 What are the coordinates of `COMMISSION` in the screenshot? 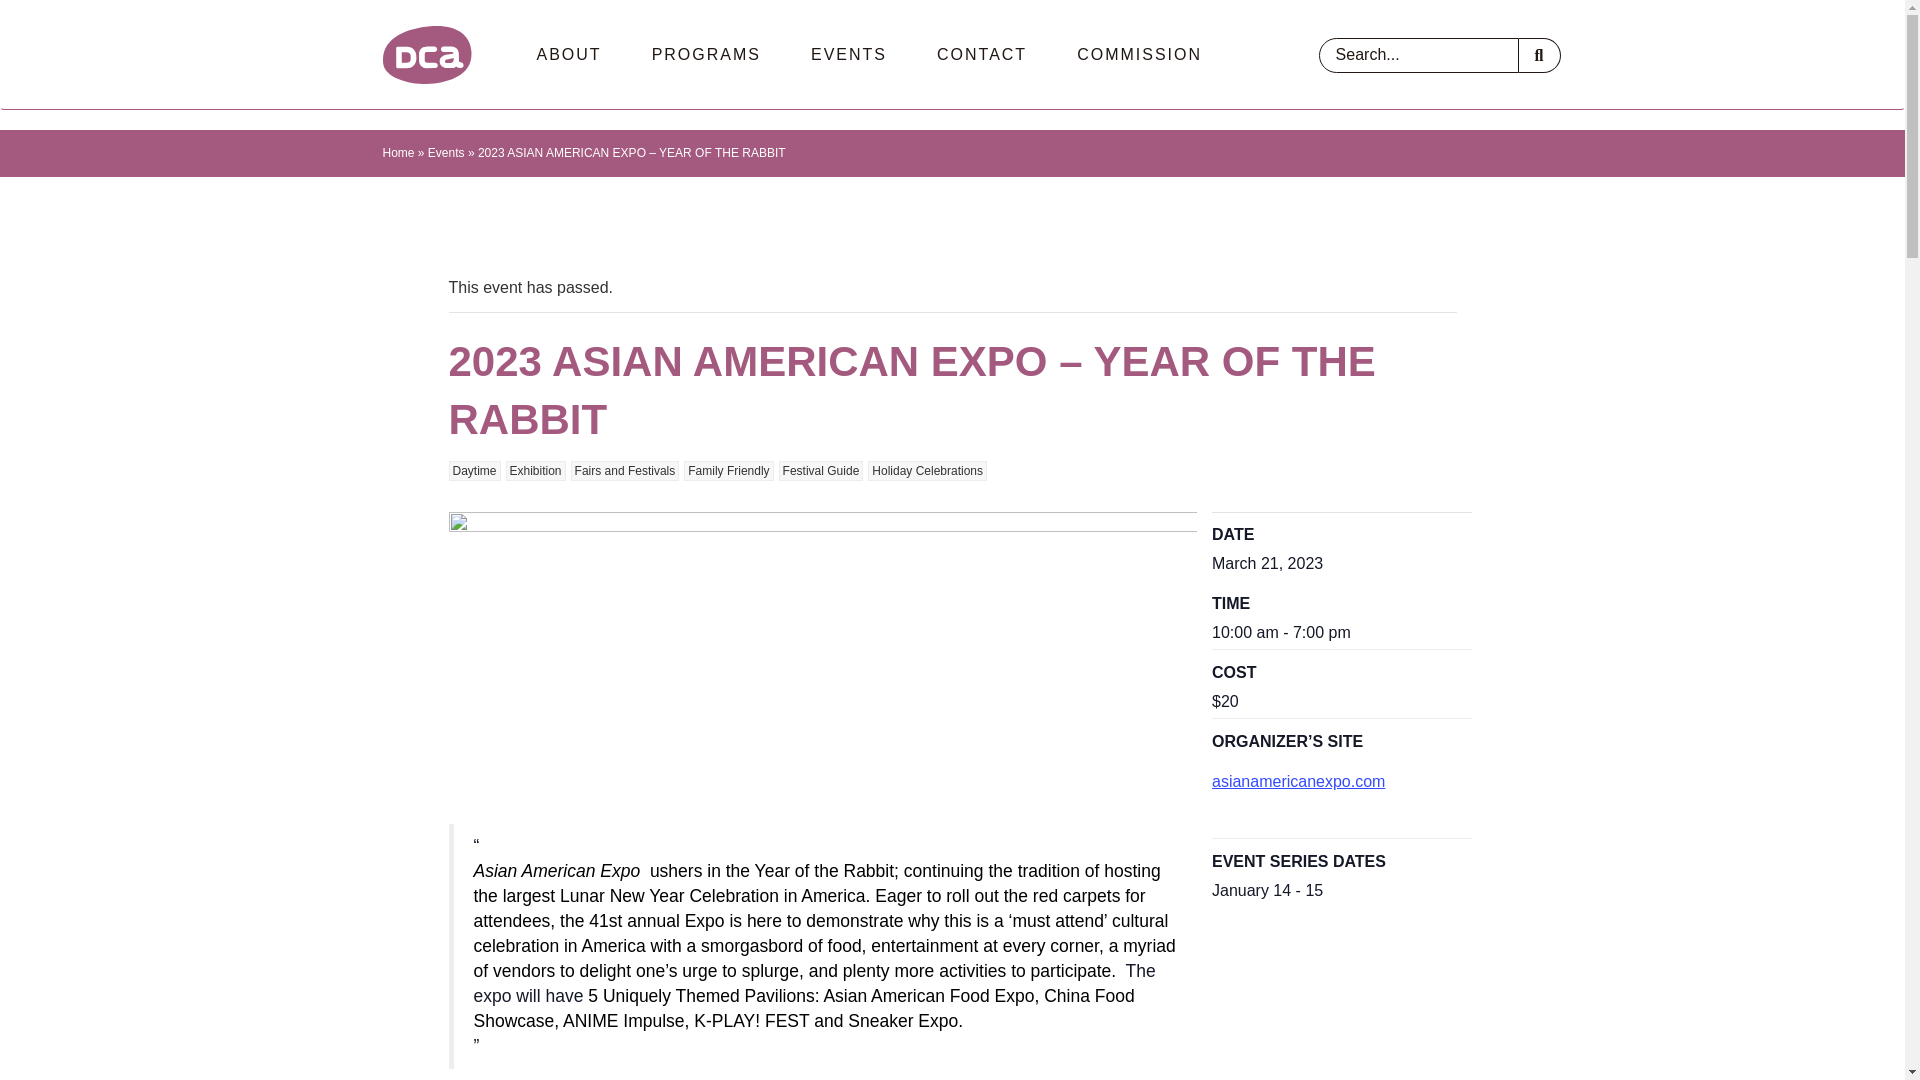 It's located at (1139, 54).